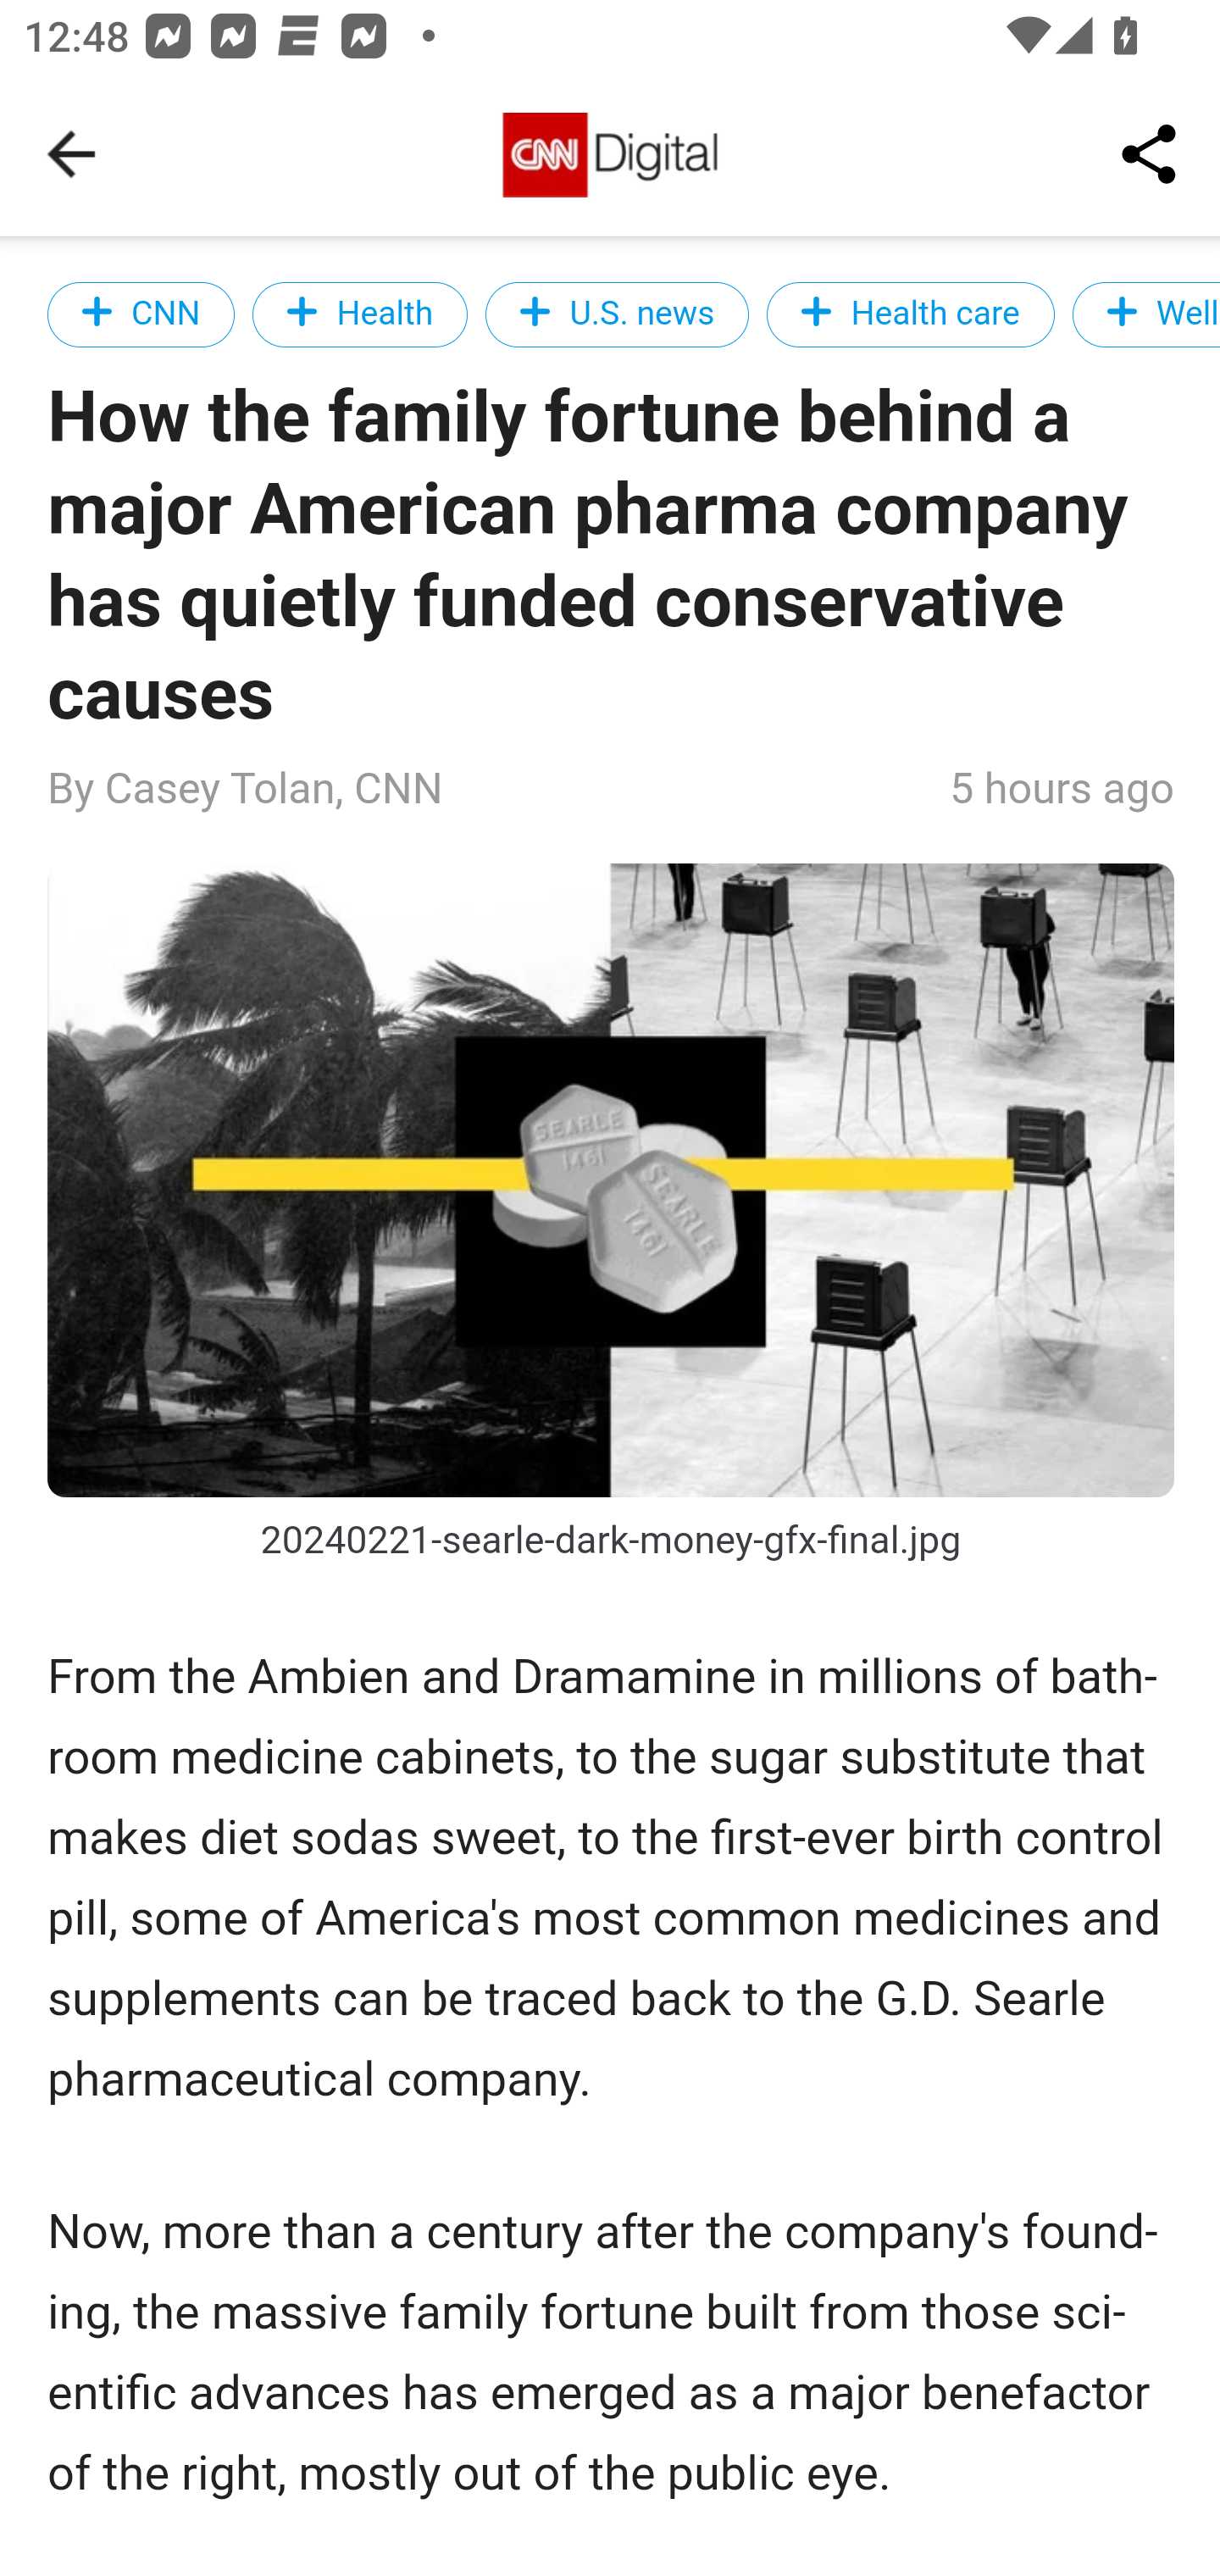  I want to click on U.S. news, so click(617, 314).